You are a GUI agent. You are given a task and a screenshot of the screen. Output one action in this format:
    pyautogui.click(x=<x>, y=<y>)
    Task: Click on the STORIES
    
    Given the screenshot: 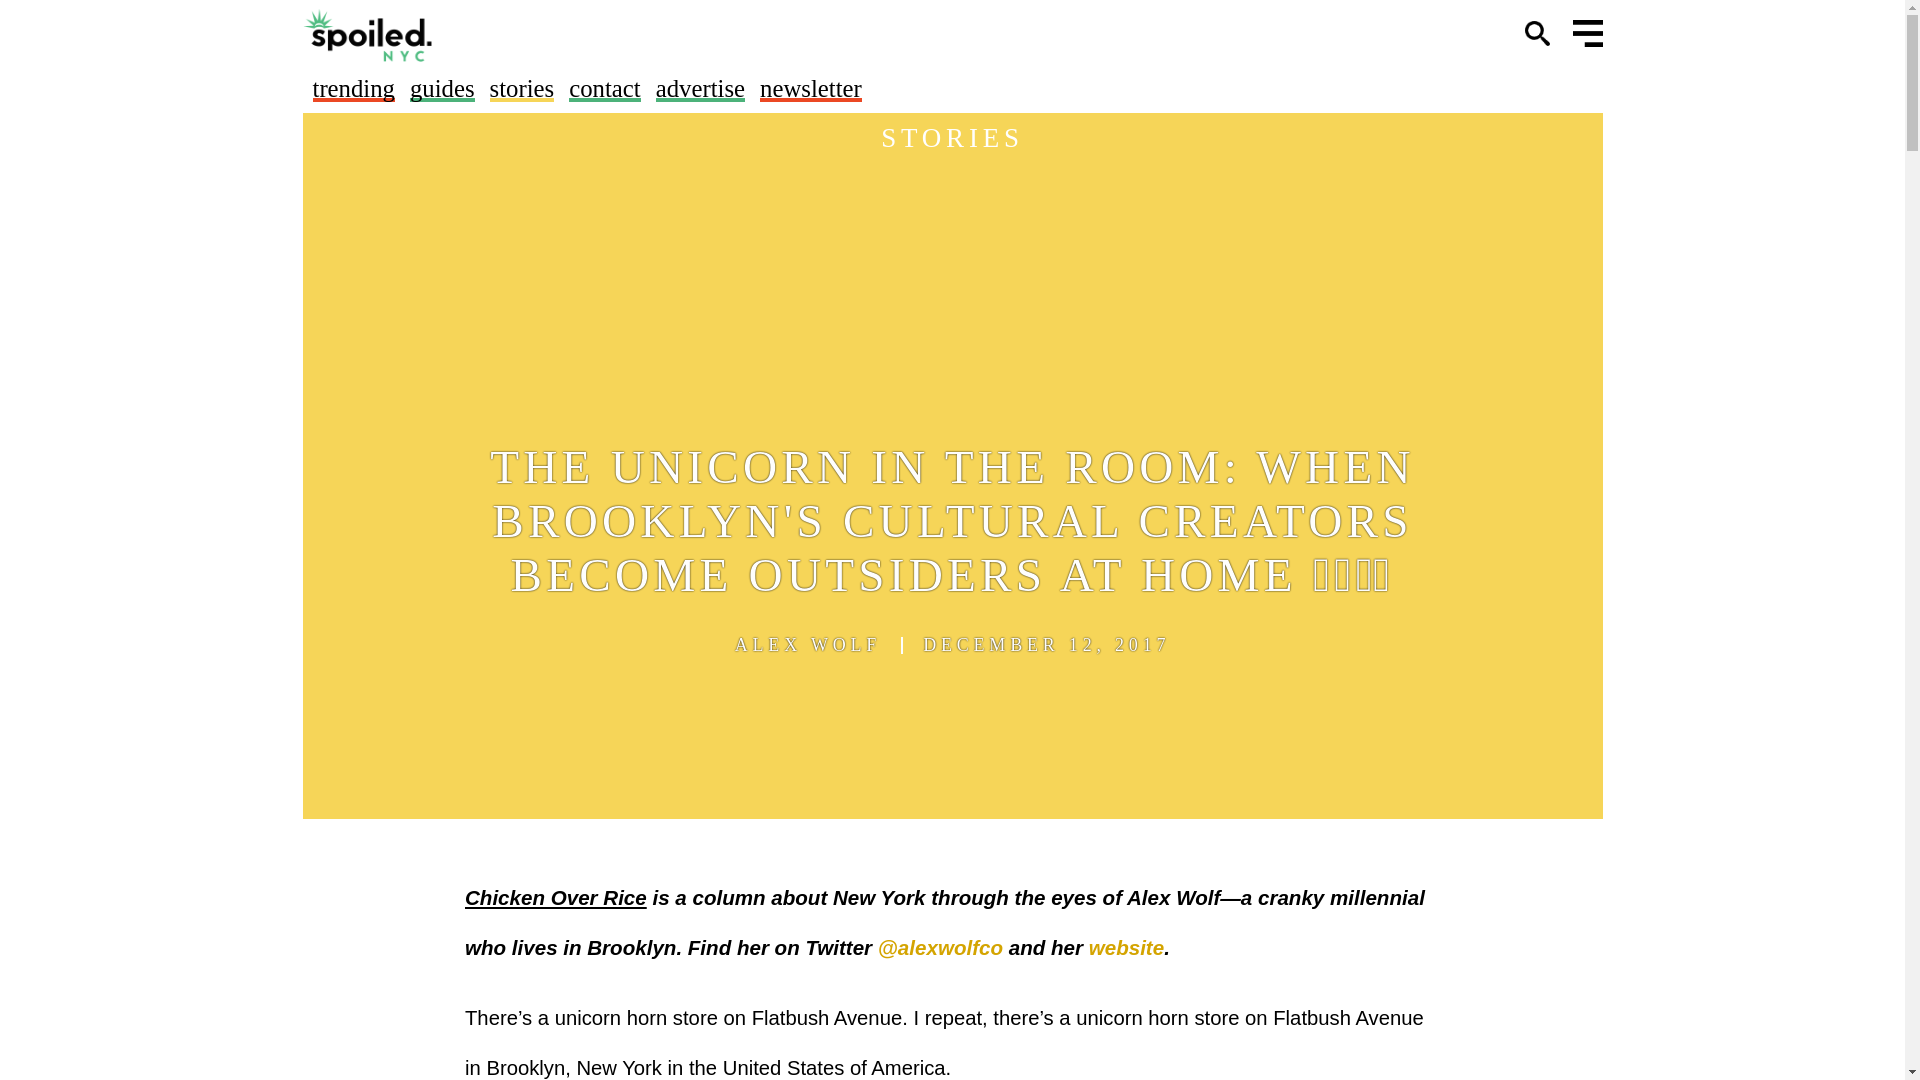 What is the action you would take?
    pyautogui.click(x=952, y=138)
    